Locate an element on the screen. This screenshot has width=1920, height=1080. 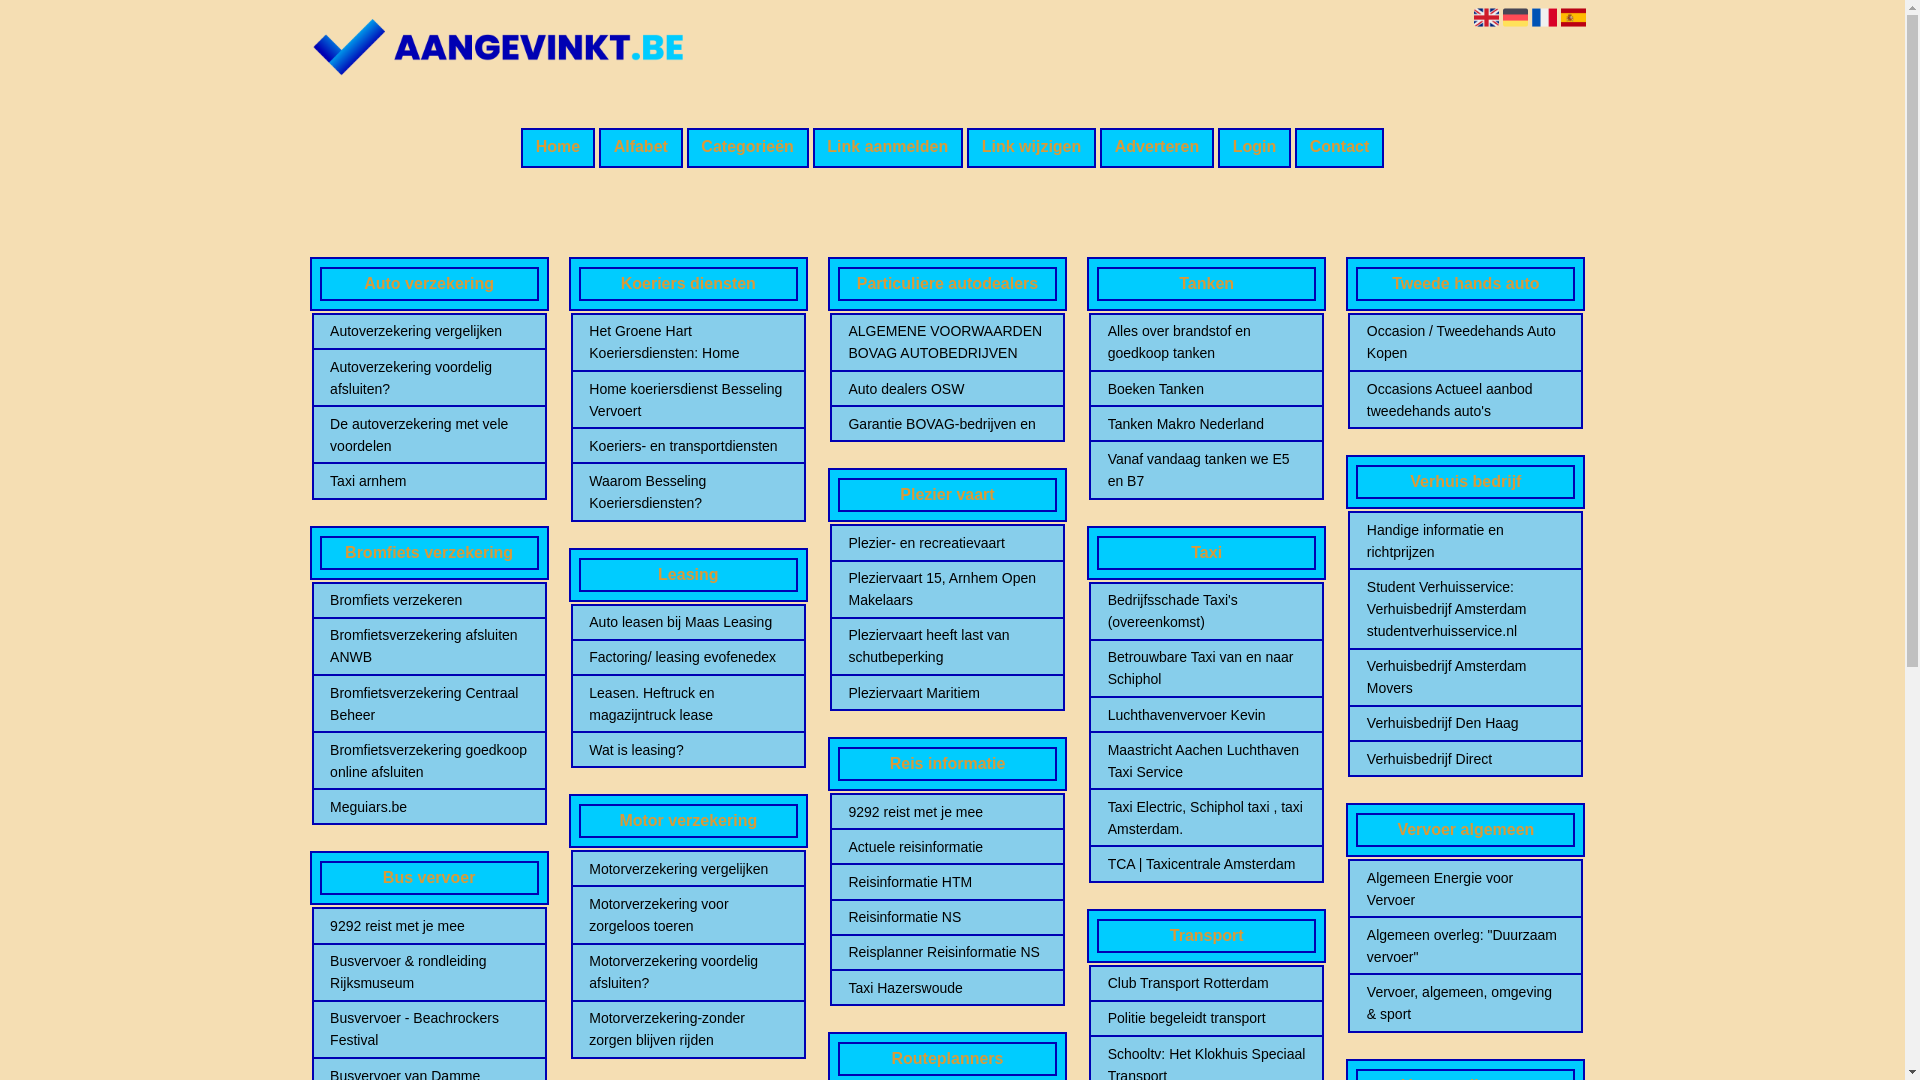
Busvervoer & rondleiding Rijksmuseum is located at coordinates (429, 972).